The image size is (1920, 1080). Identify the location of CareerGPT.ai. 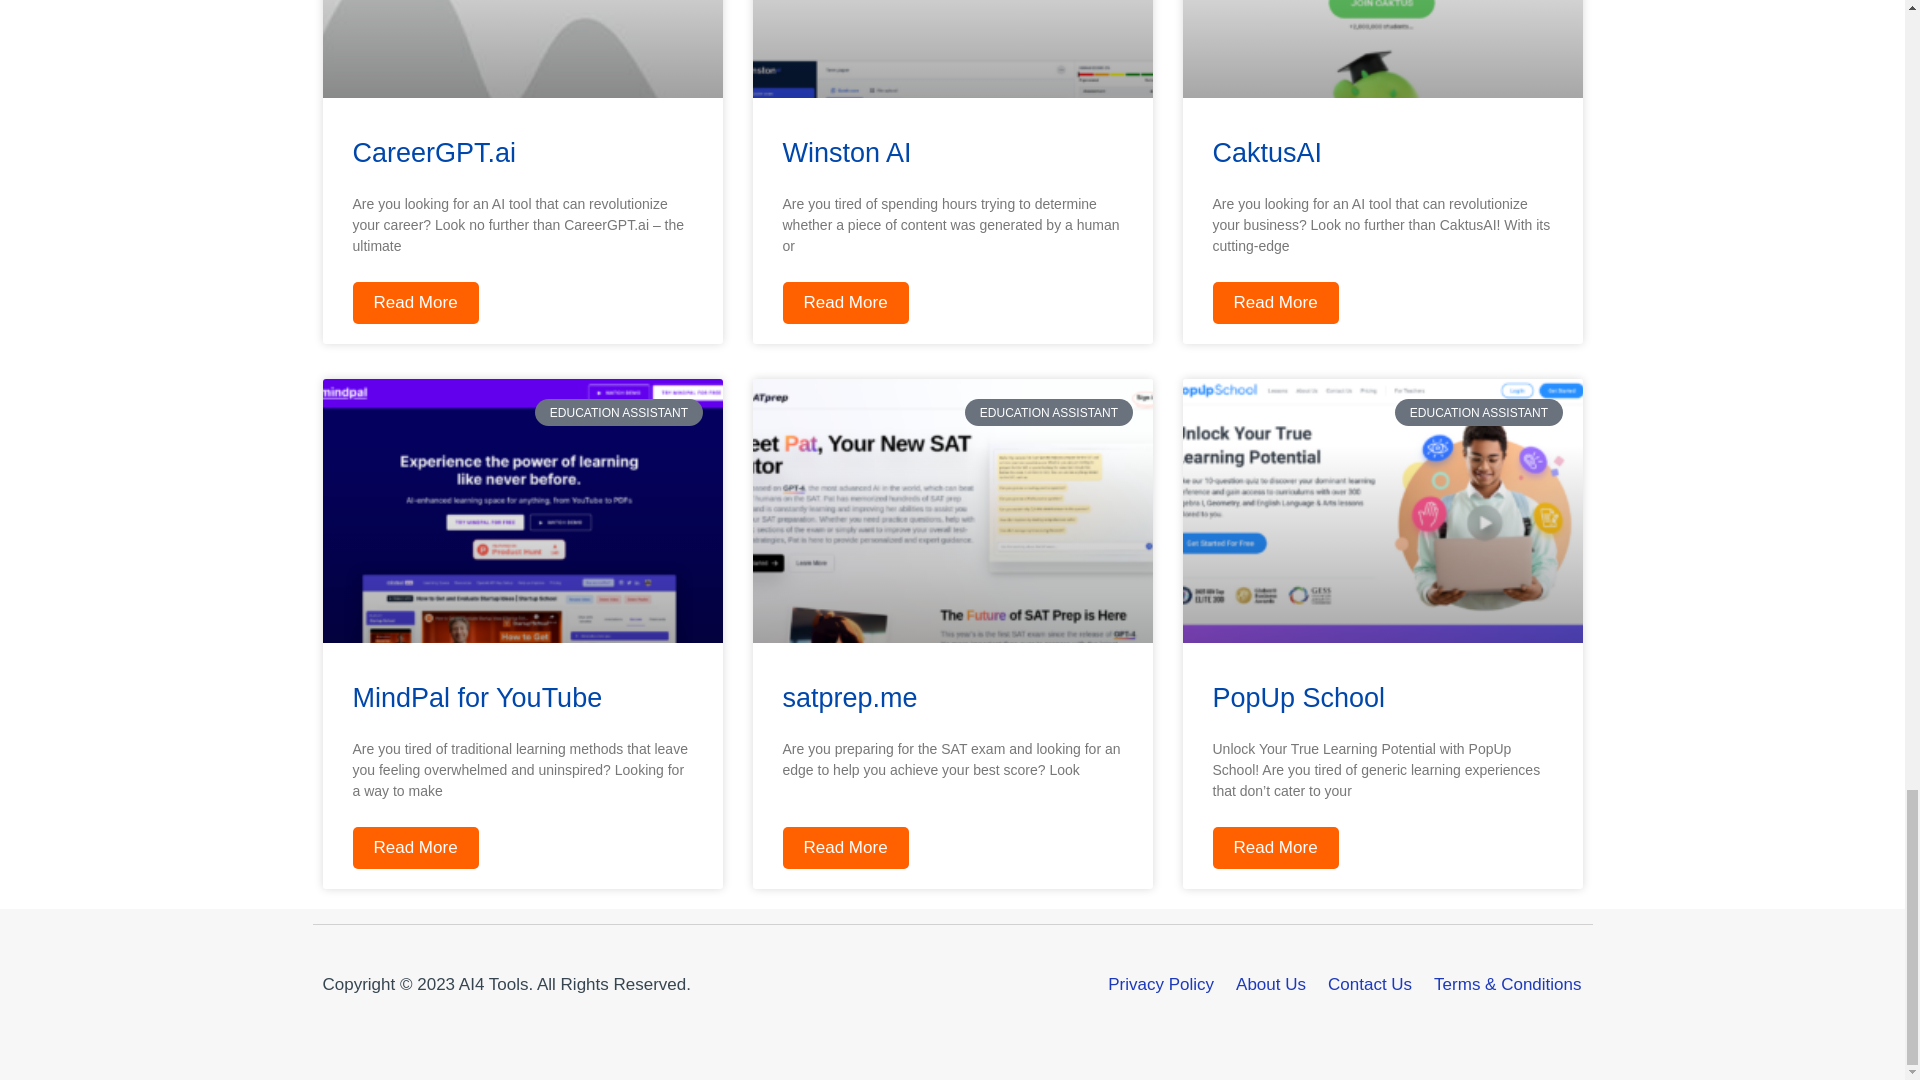
(434, 153).